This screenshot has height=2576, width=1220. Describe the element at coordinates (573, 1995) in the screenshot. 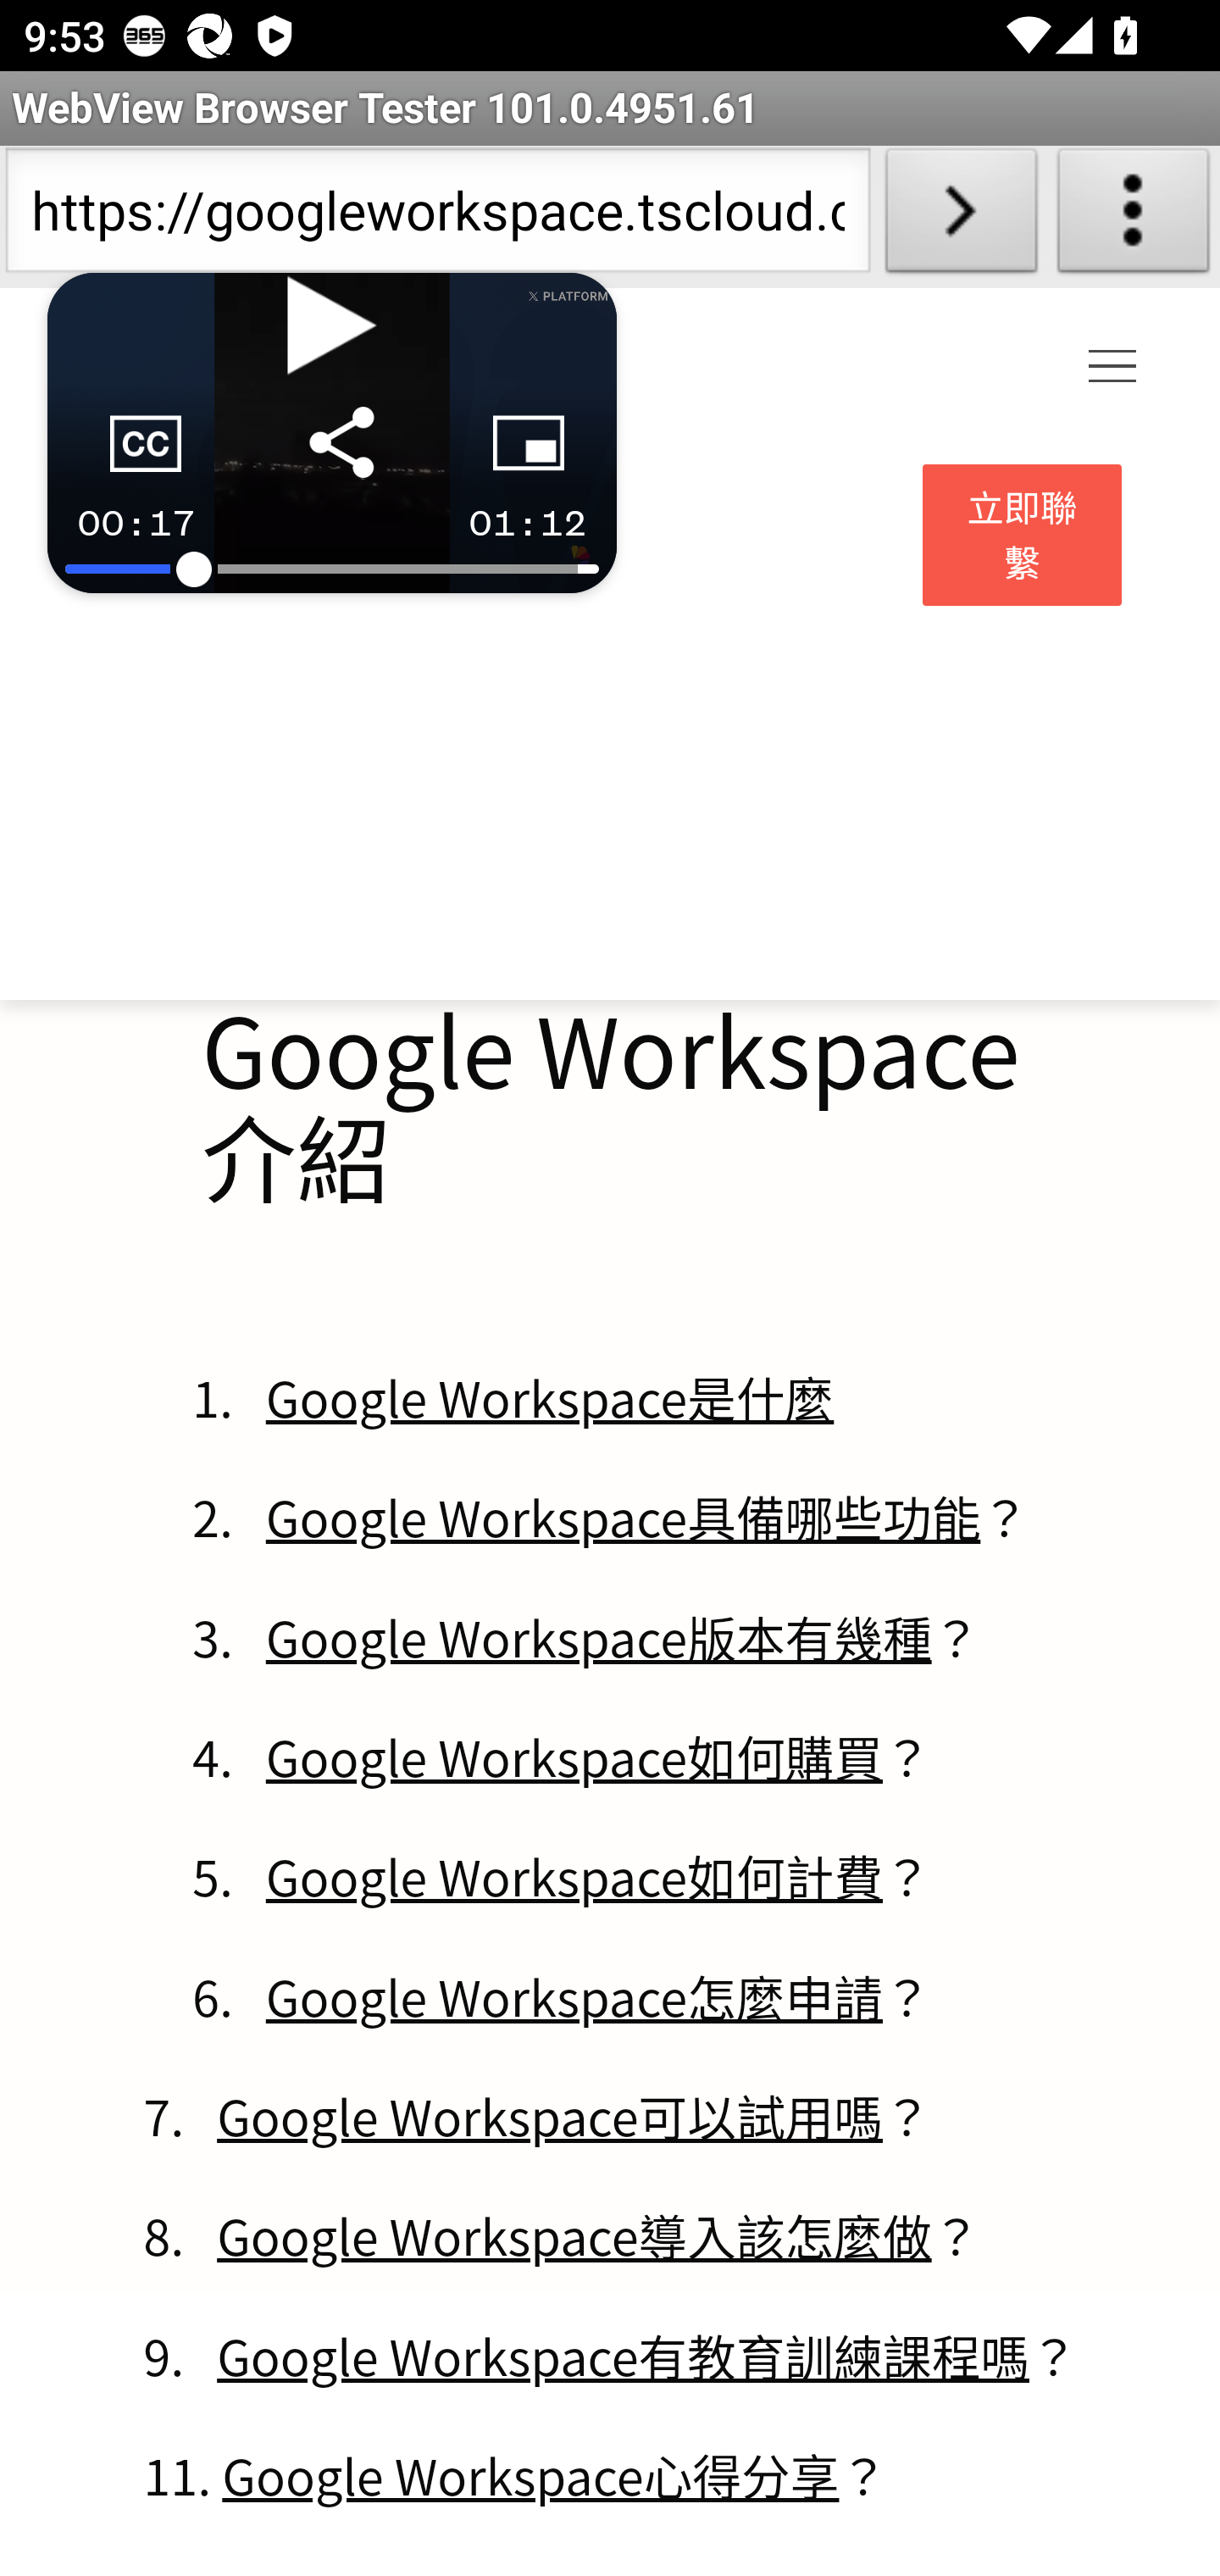

I see `Google Workspace怎麼申請` at that location.